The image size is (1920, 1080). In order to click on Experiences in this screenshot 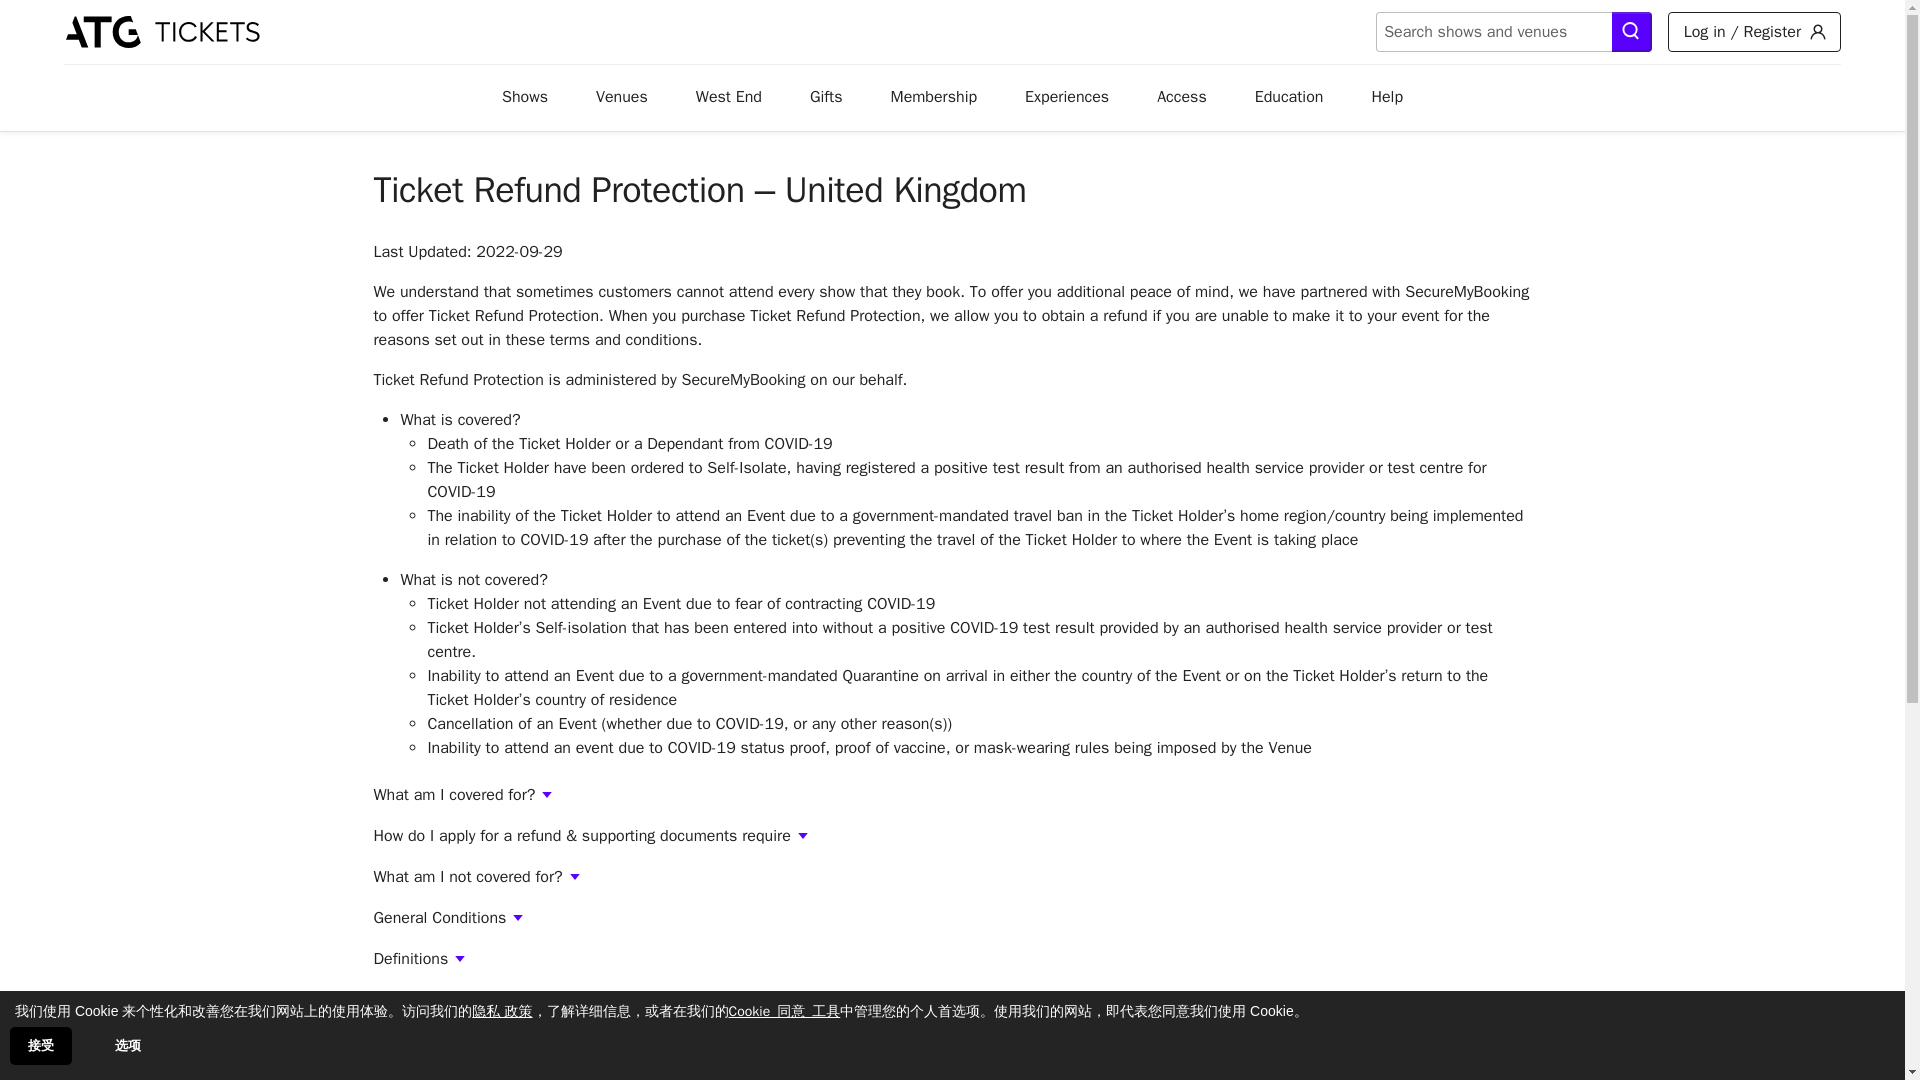, I will do `click(1067, 98)`.